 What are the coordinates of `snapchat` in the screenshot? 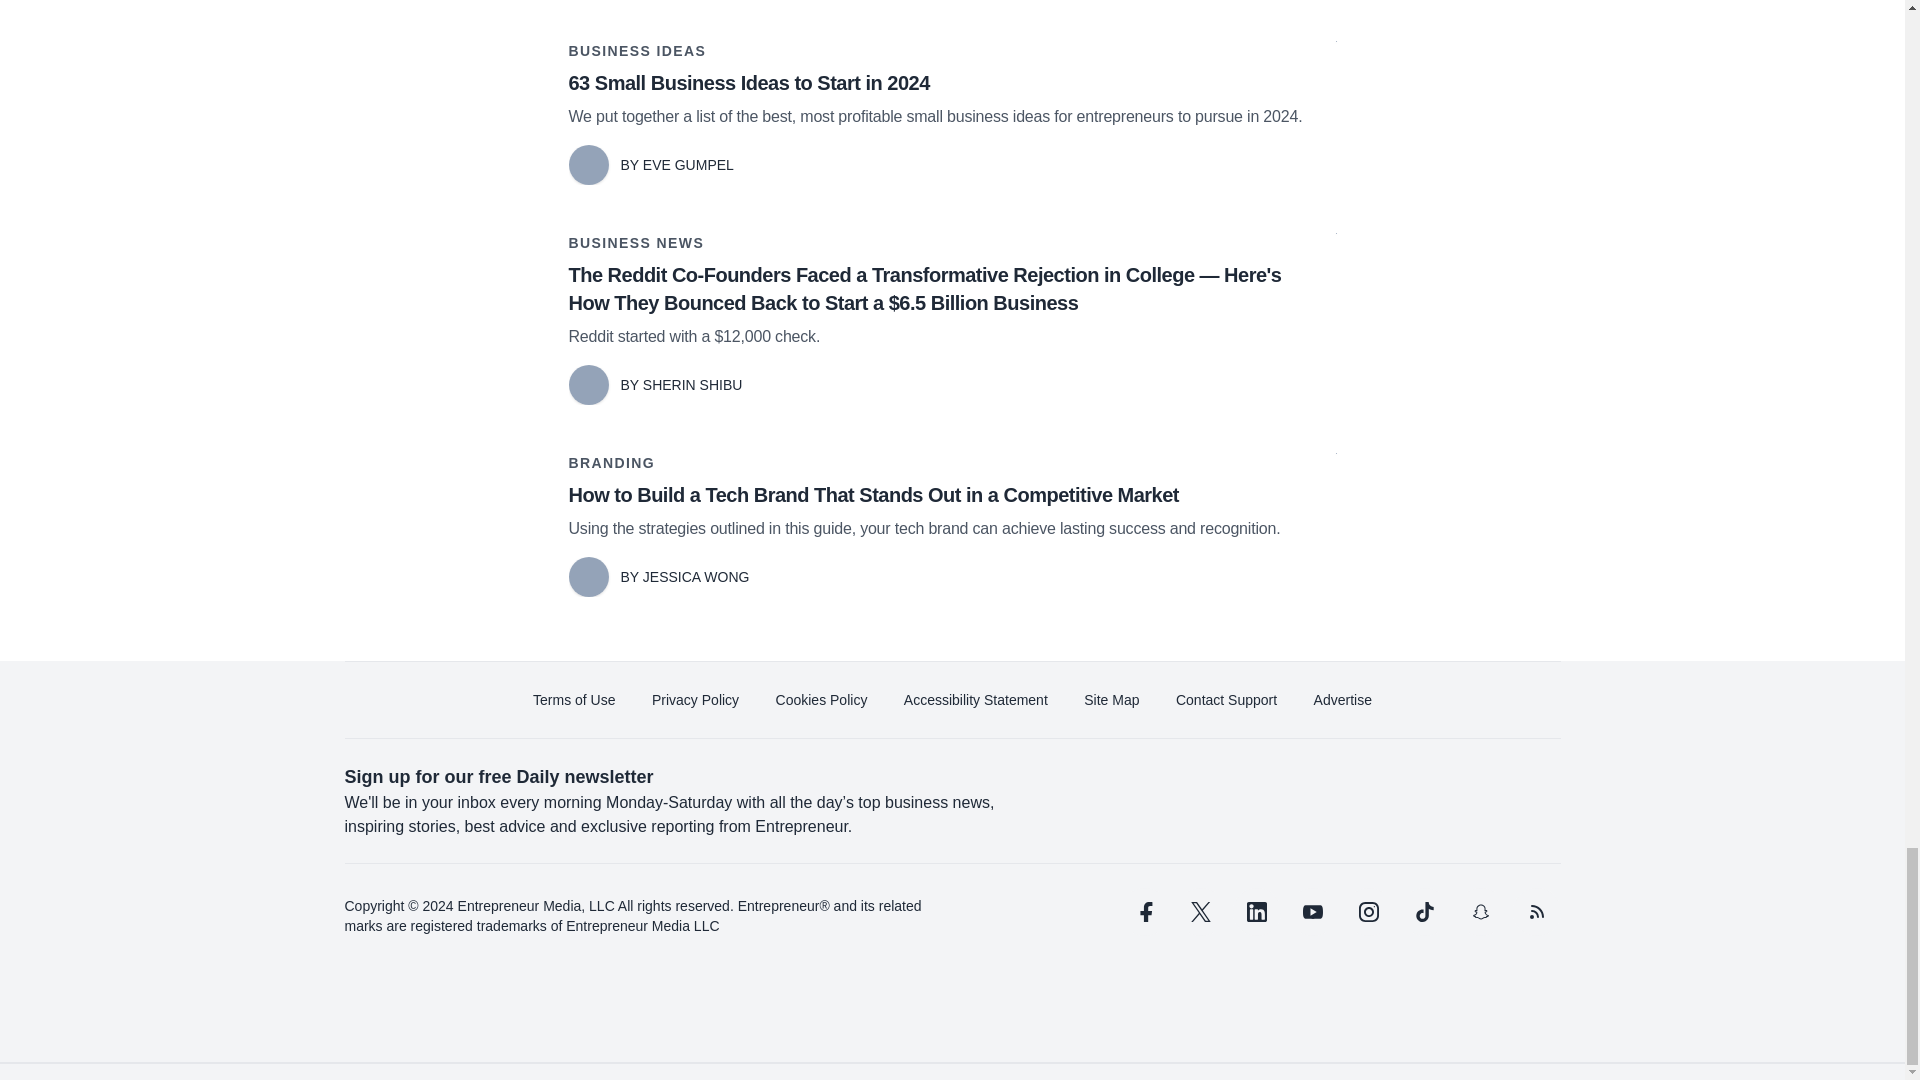 It's located at (1479, 912).